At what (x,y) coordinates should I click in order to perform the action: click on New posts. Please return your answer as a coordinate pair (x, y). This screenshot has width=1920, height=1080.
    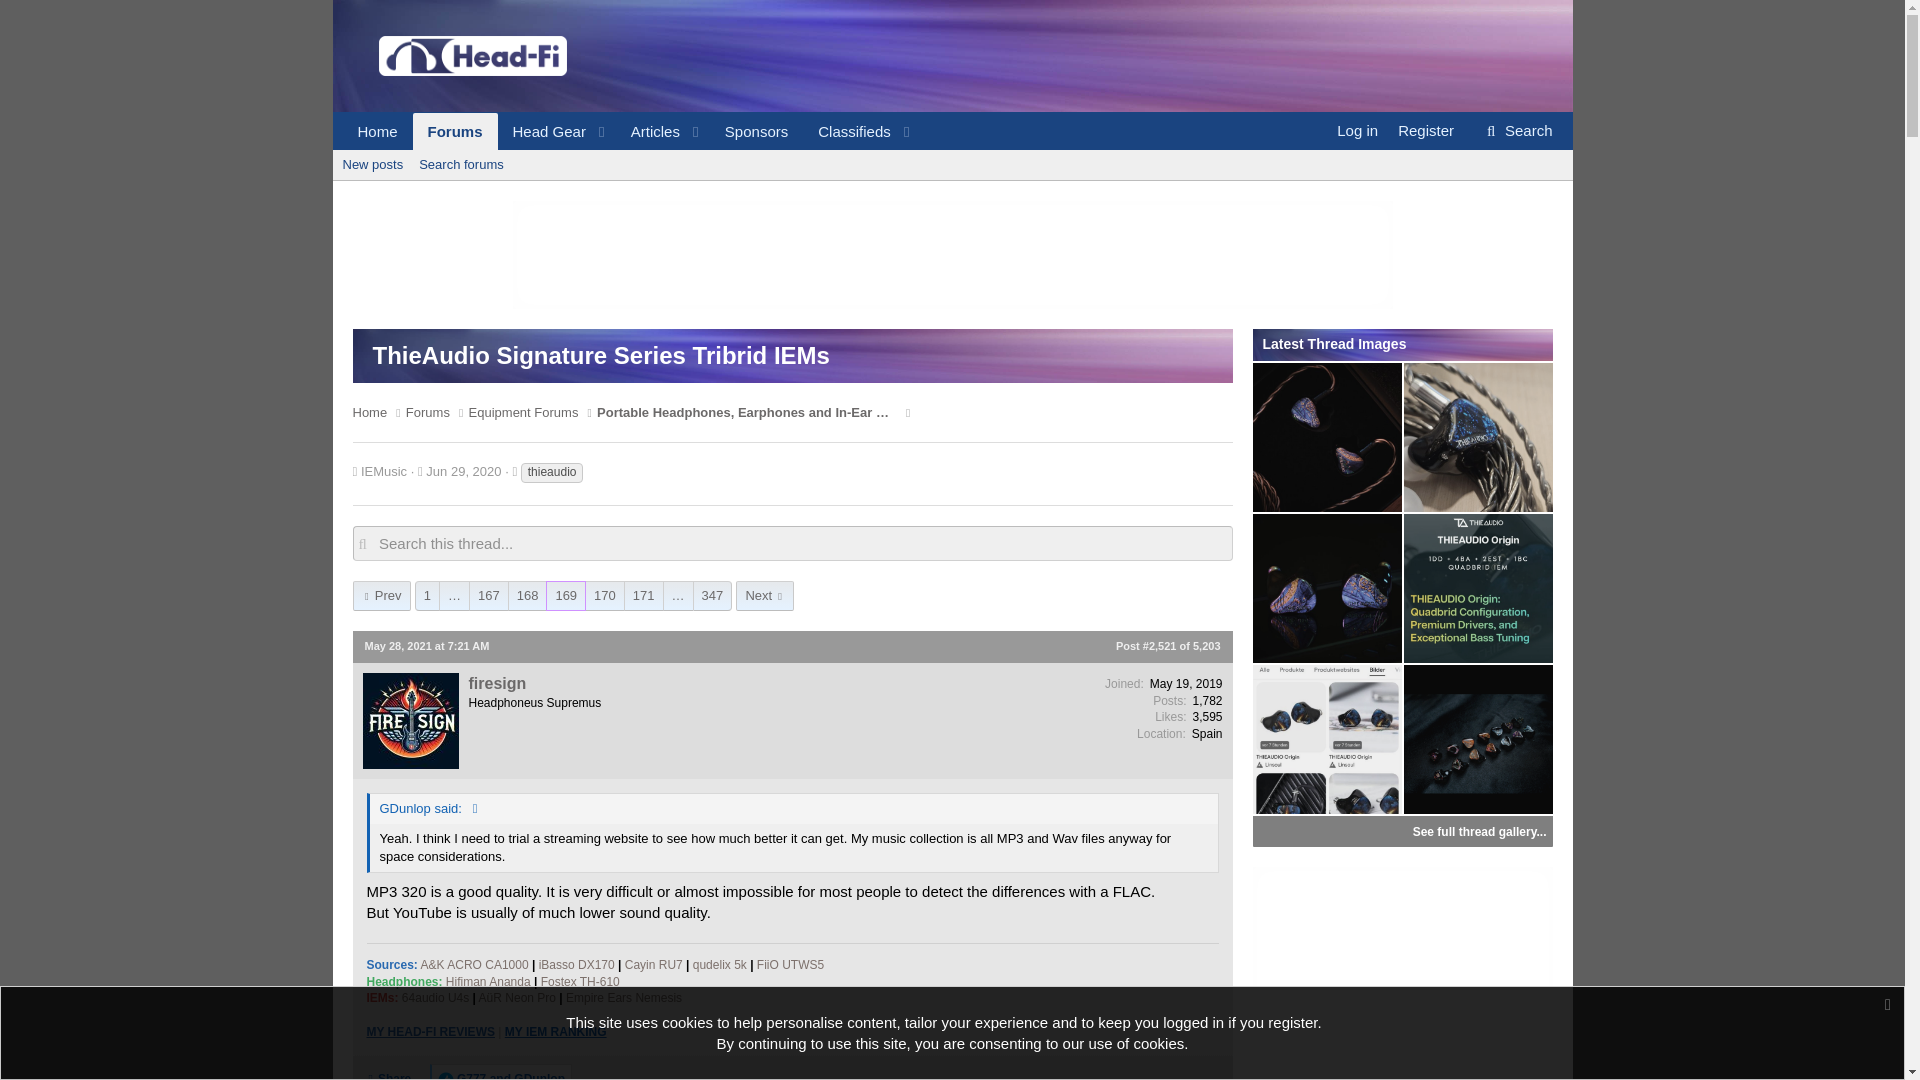
    Looking at the image, I should click on (630, 132).